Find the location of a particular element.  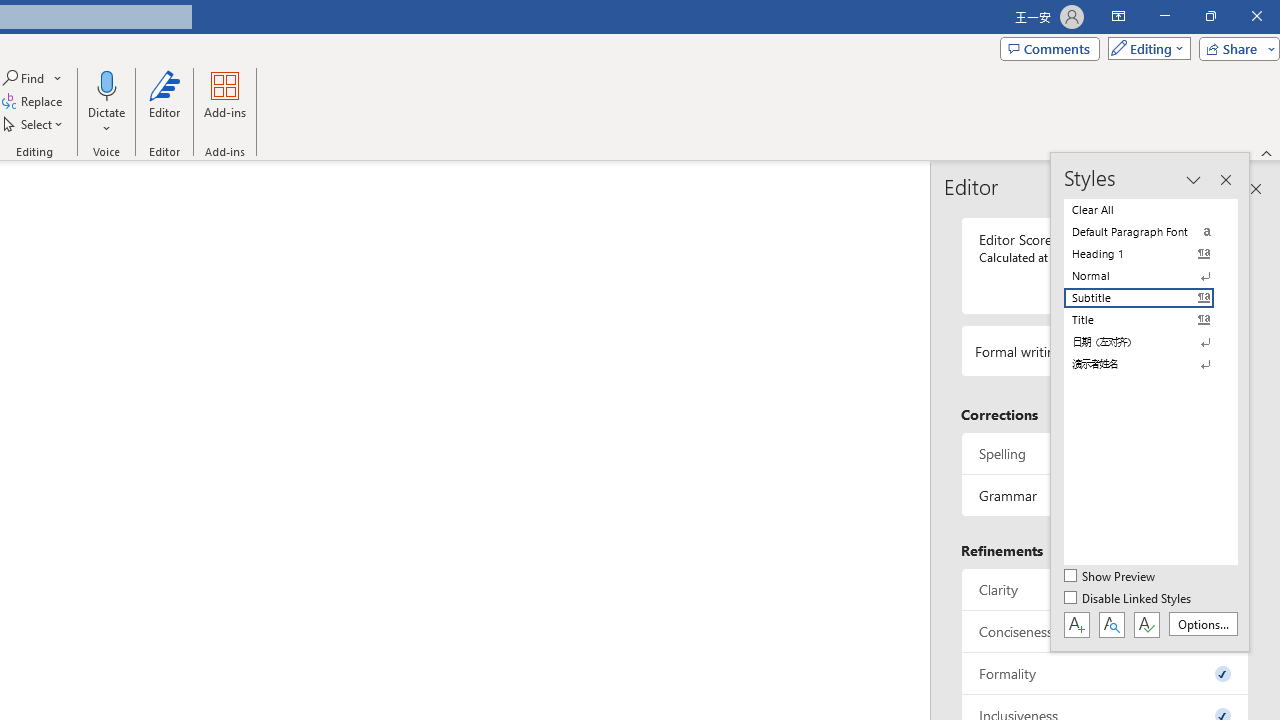

Clarity, 0 issues. Press space or enter to review items. is located at coordinates (1105, 588).